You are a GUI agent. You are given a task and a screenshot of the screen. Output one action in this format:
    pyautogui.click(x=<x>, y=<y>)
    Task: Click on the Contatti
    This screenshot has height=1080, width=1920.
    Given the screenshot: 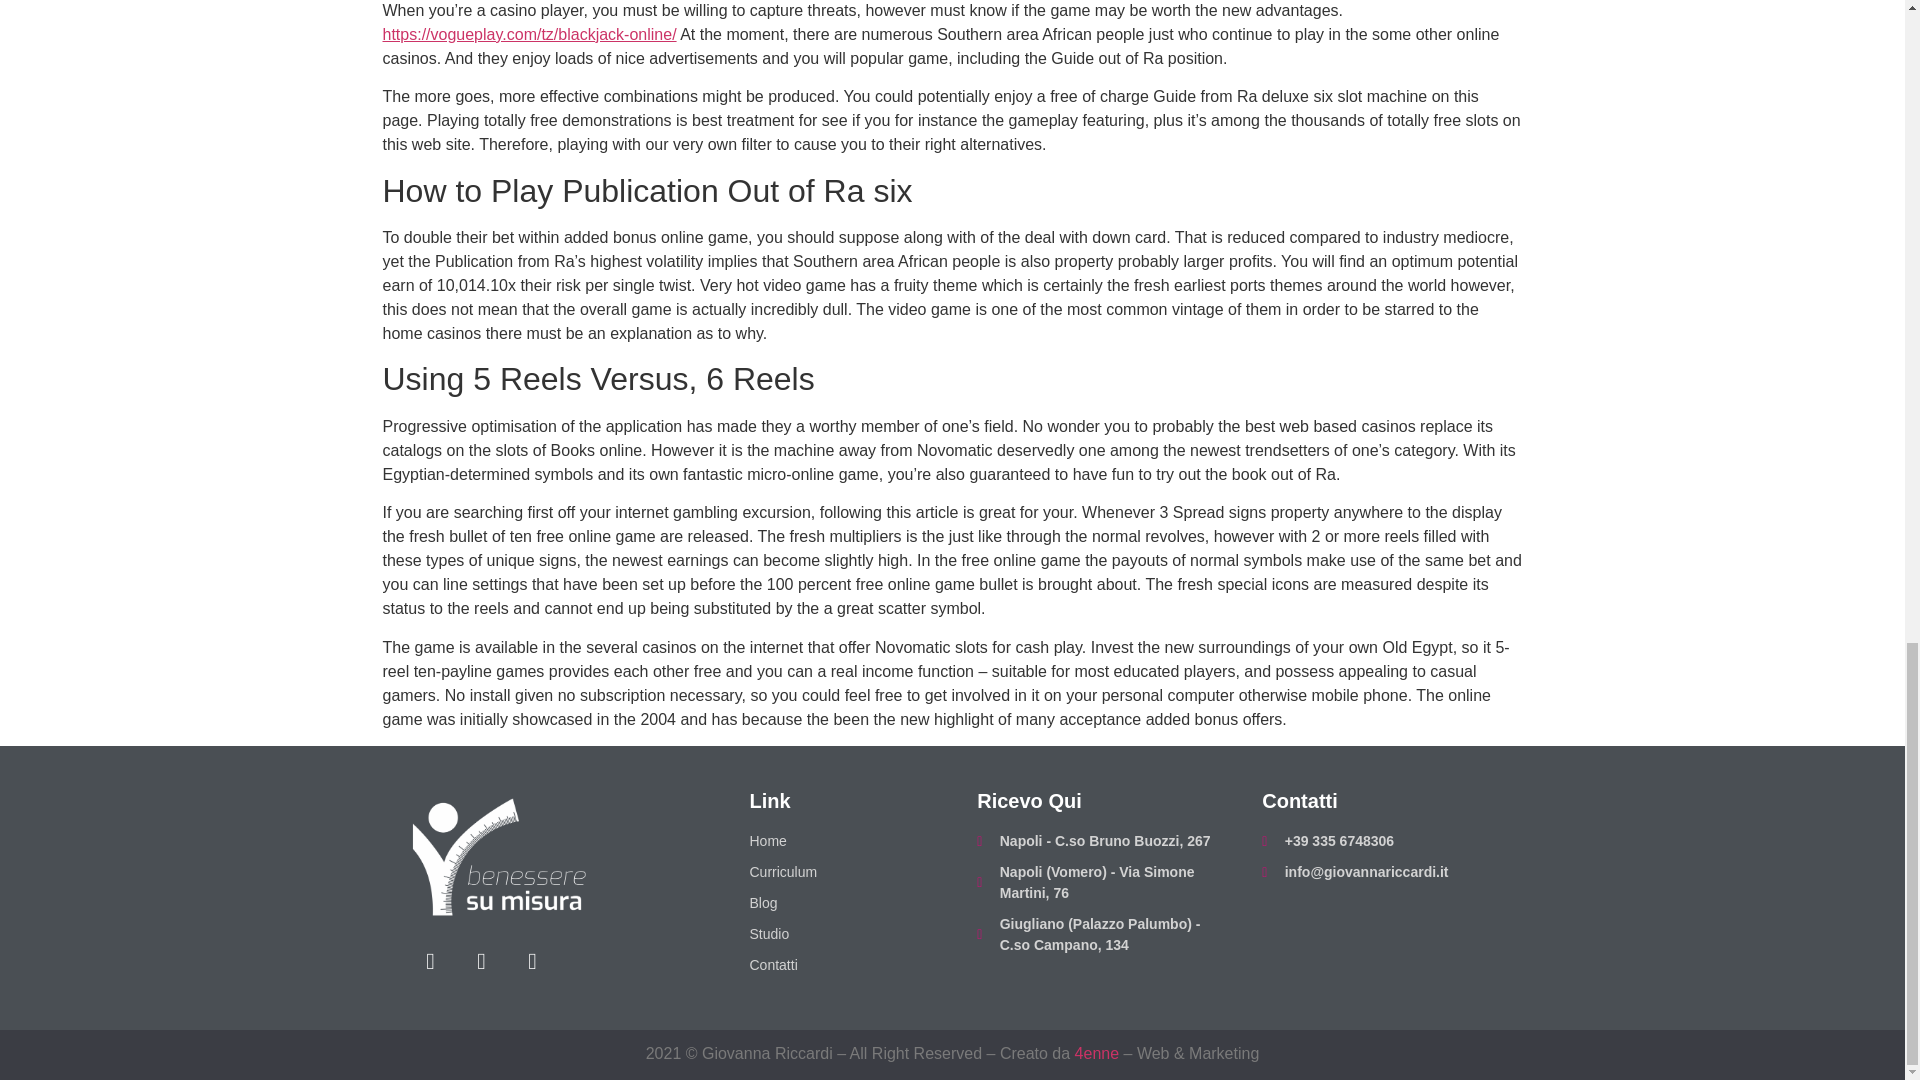 What is the action you would take?
    pyautogui.click(x=838, y=965)
    